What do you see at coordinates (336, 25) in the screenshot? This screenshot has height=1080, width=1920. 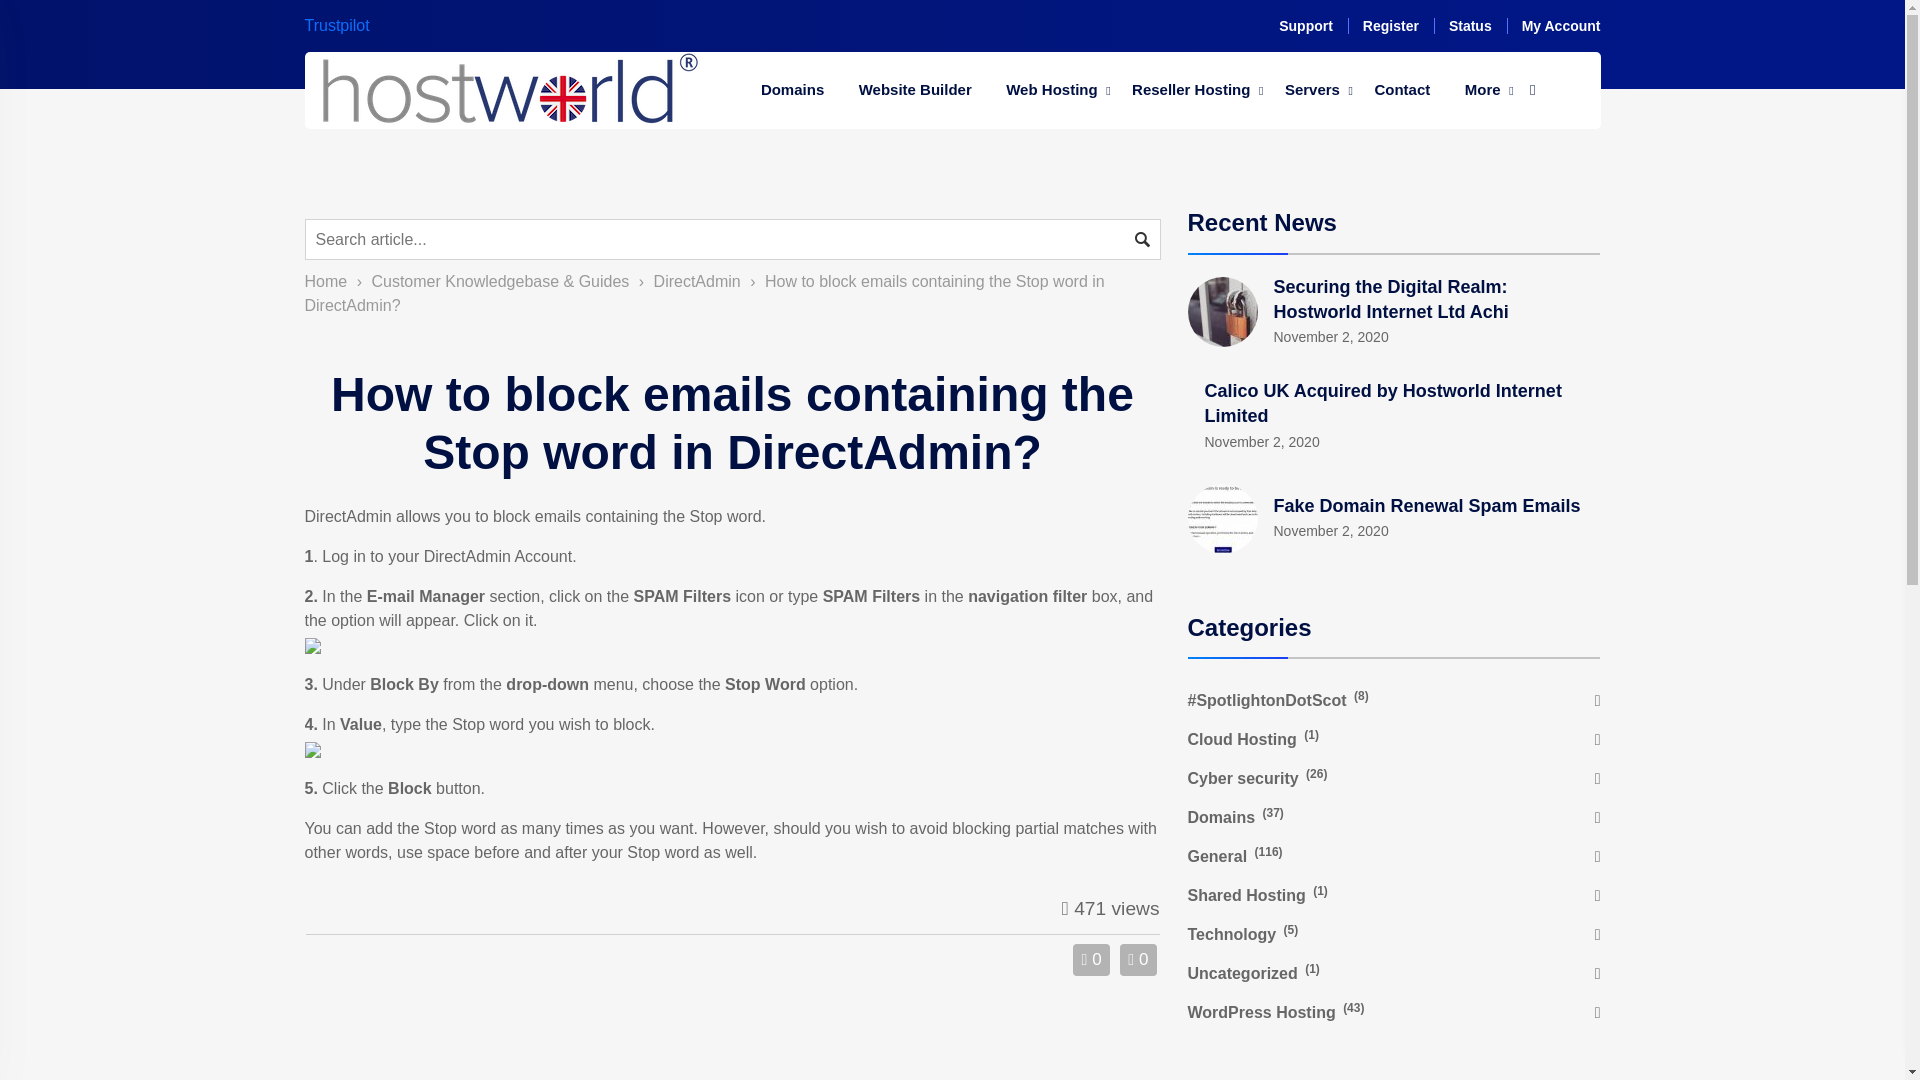 I see `Trustpilot` at bounding box center [336, 25].